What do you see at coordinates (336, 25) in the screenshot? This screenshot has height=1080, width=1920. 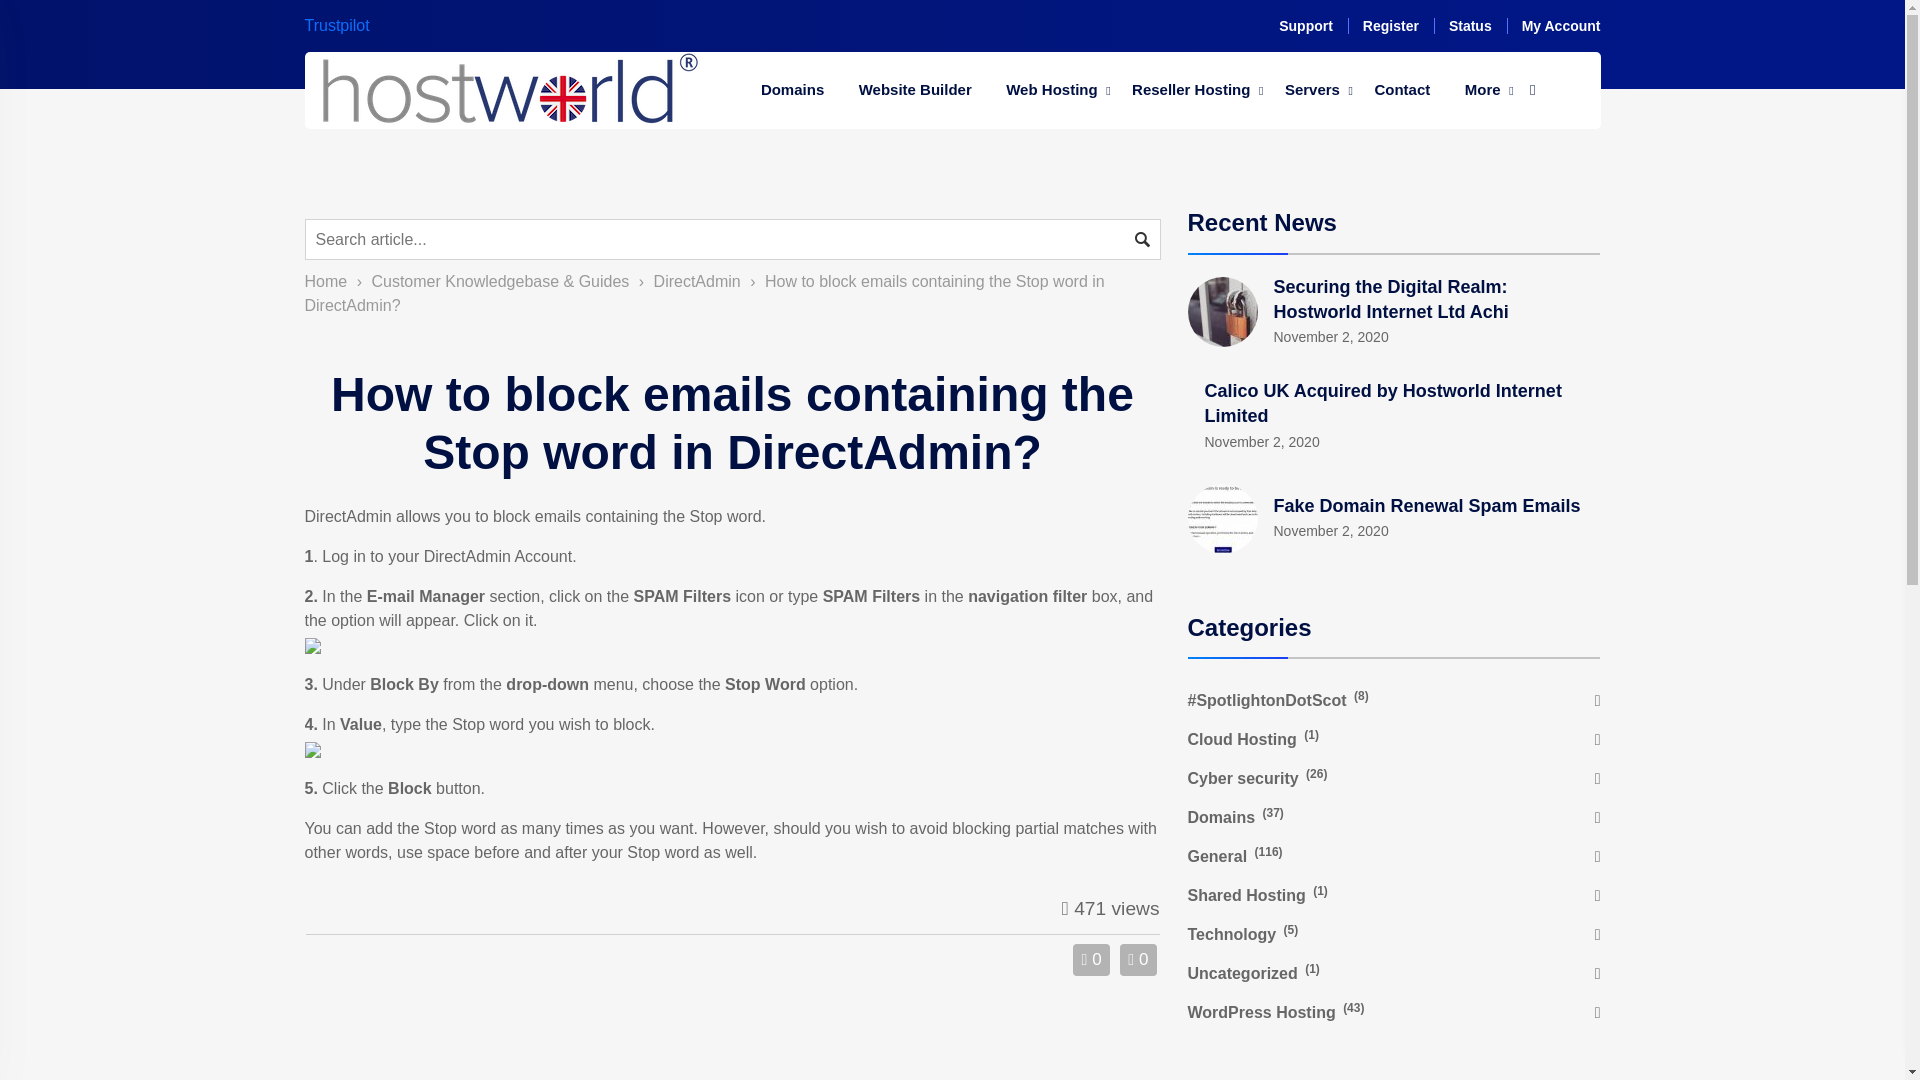 I see `Trustpilot` at bounding box center [336, 25].